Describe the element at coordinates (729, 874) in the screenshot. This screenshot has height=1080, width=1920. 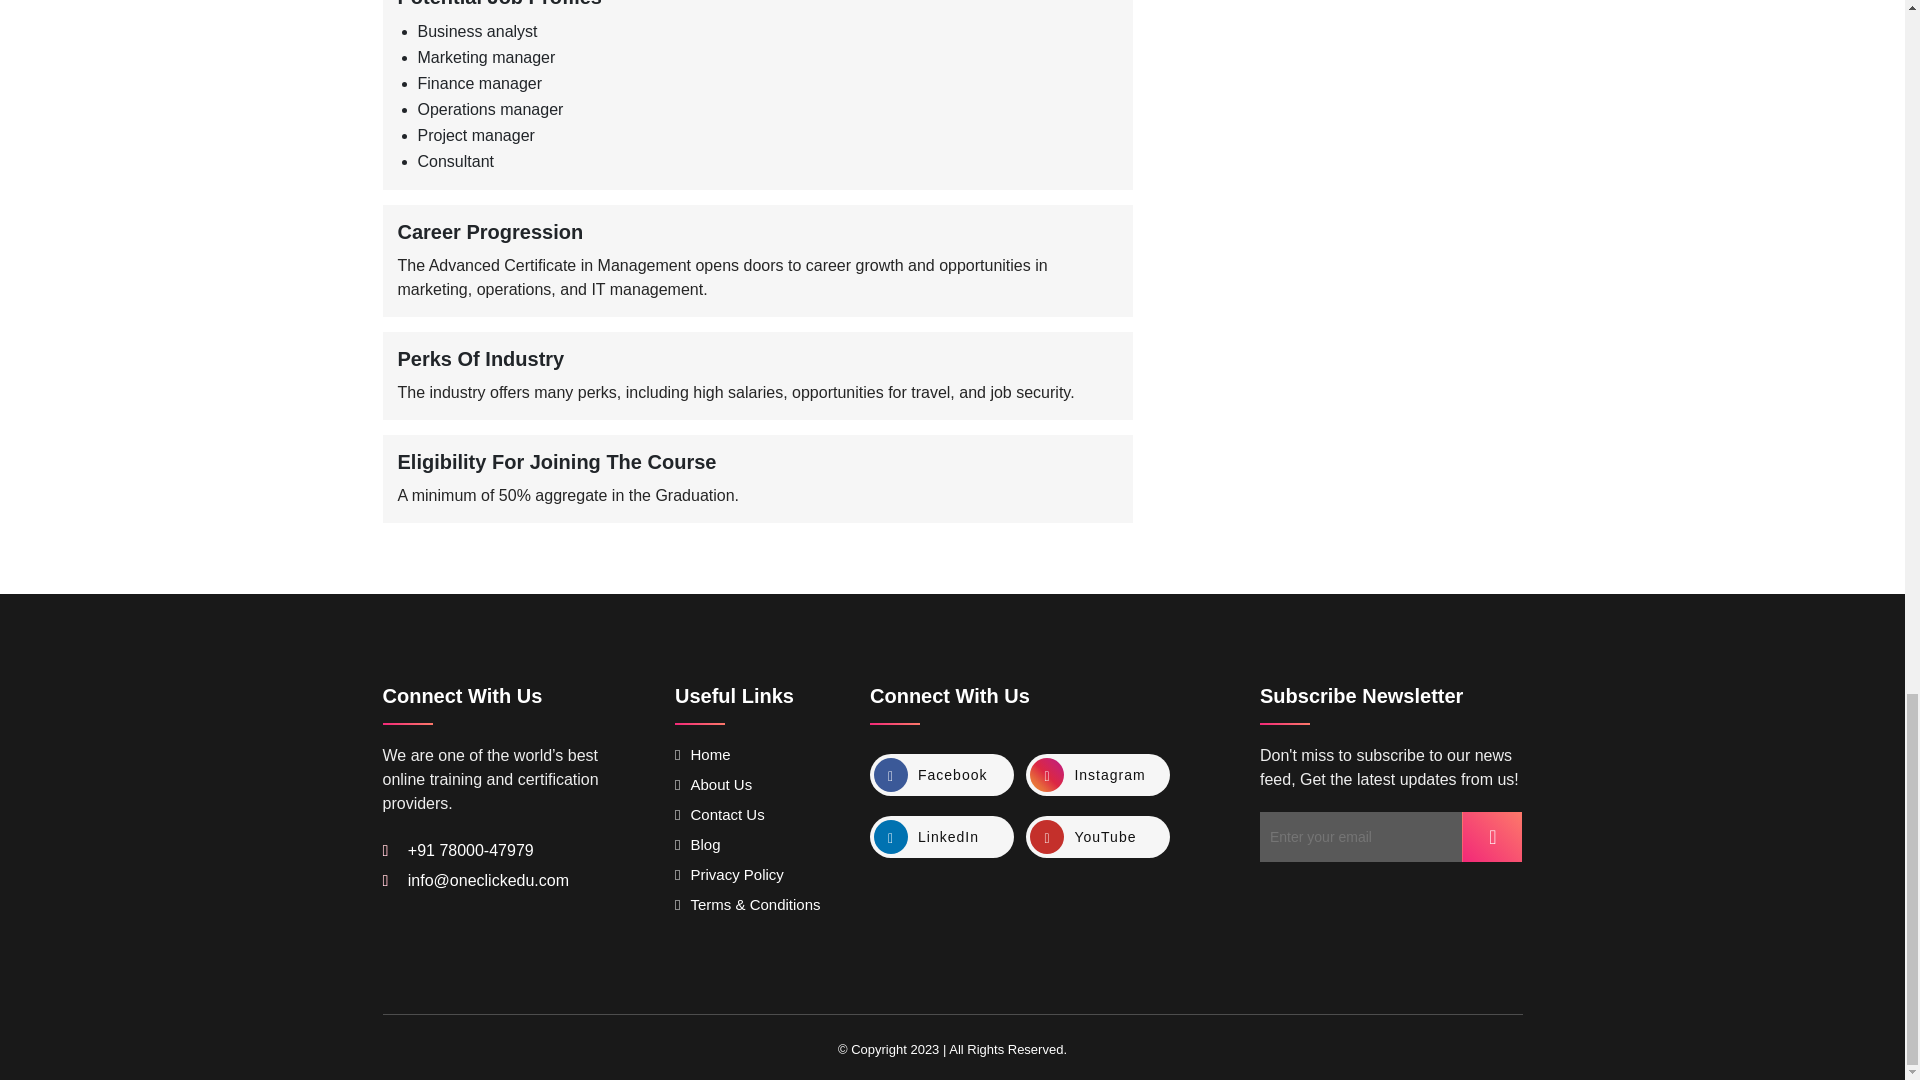
I see `Privacy Policy` at that location.